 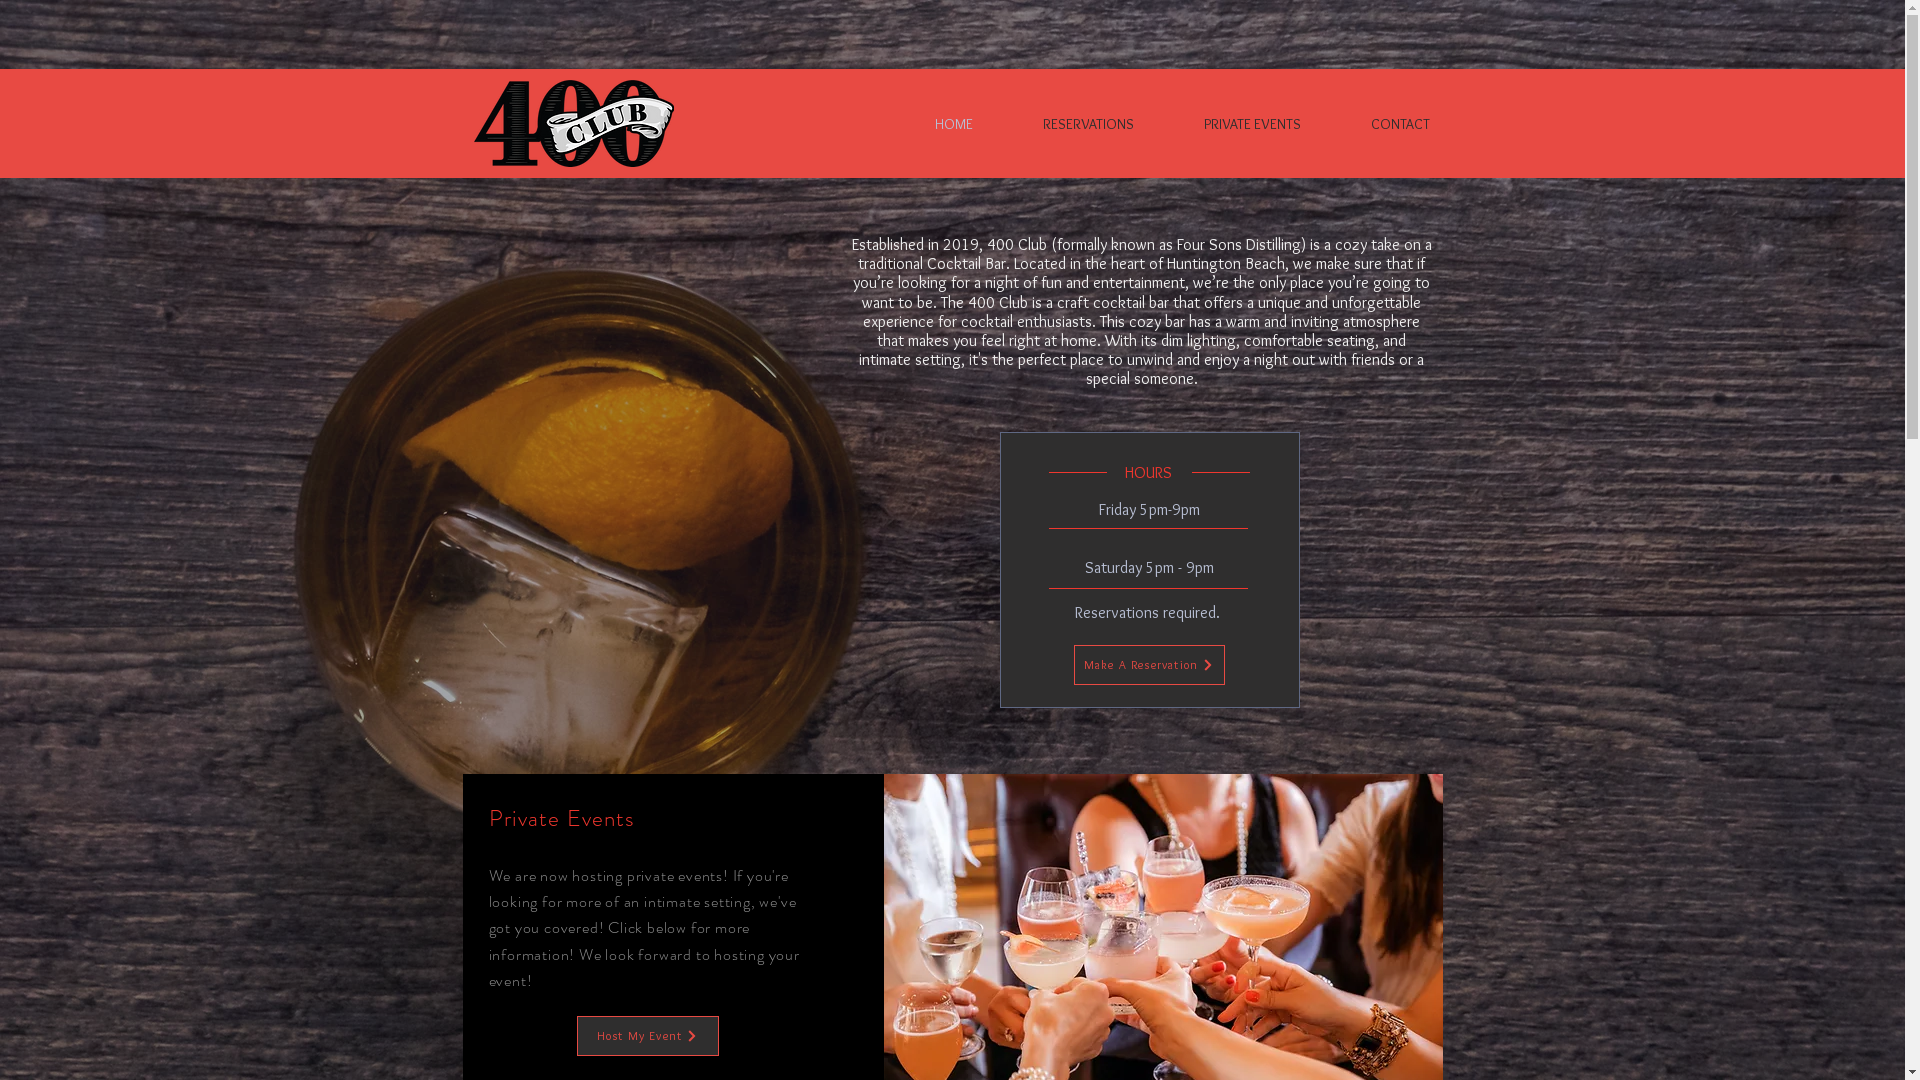 I want to click on Make A Reservation, so click(x=1150, y=664).